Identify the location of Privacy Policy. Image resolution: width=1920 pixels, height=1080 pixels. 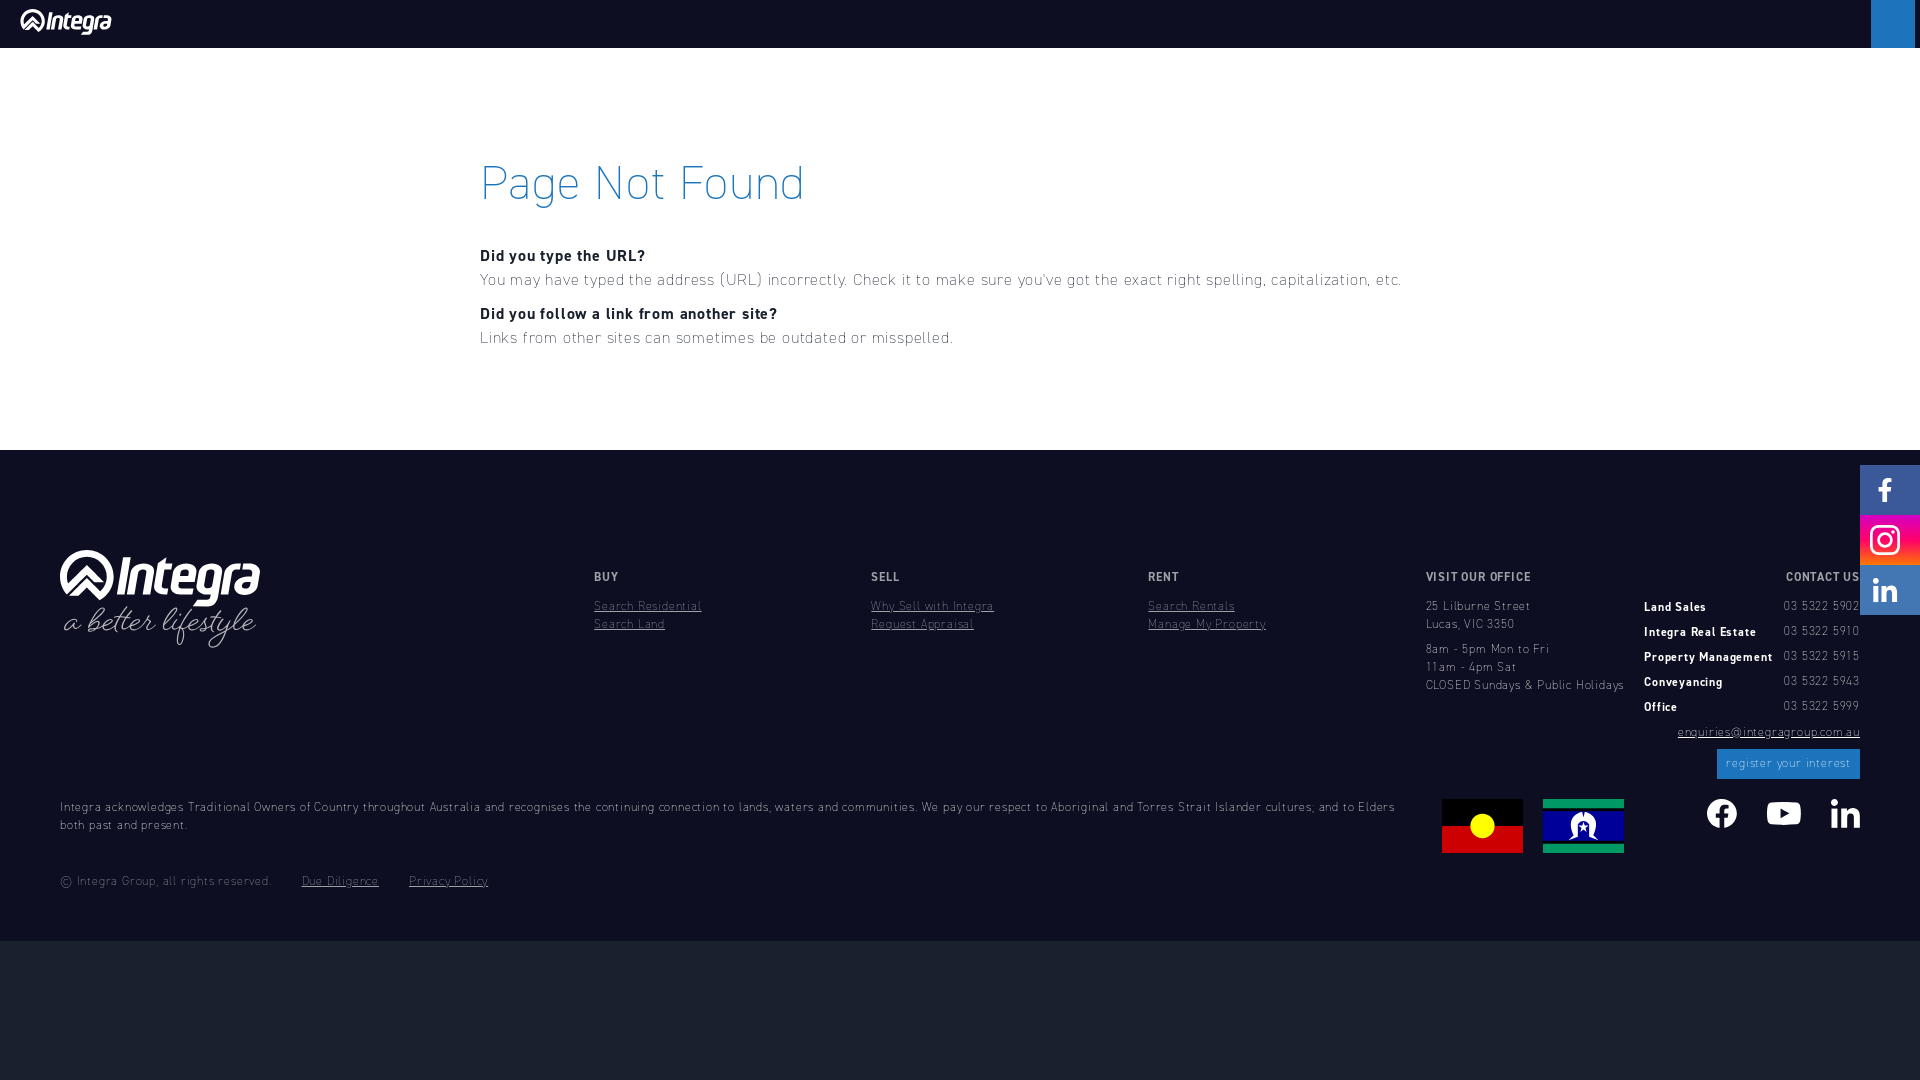
(448, 882).